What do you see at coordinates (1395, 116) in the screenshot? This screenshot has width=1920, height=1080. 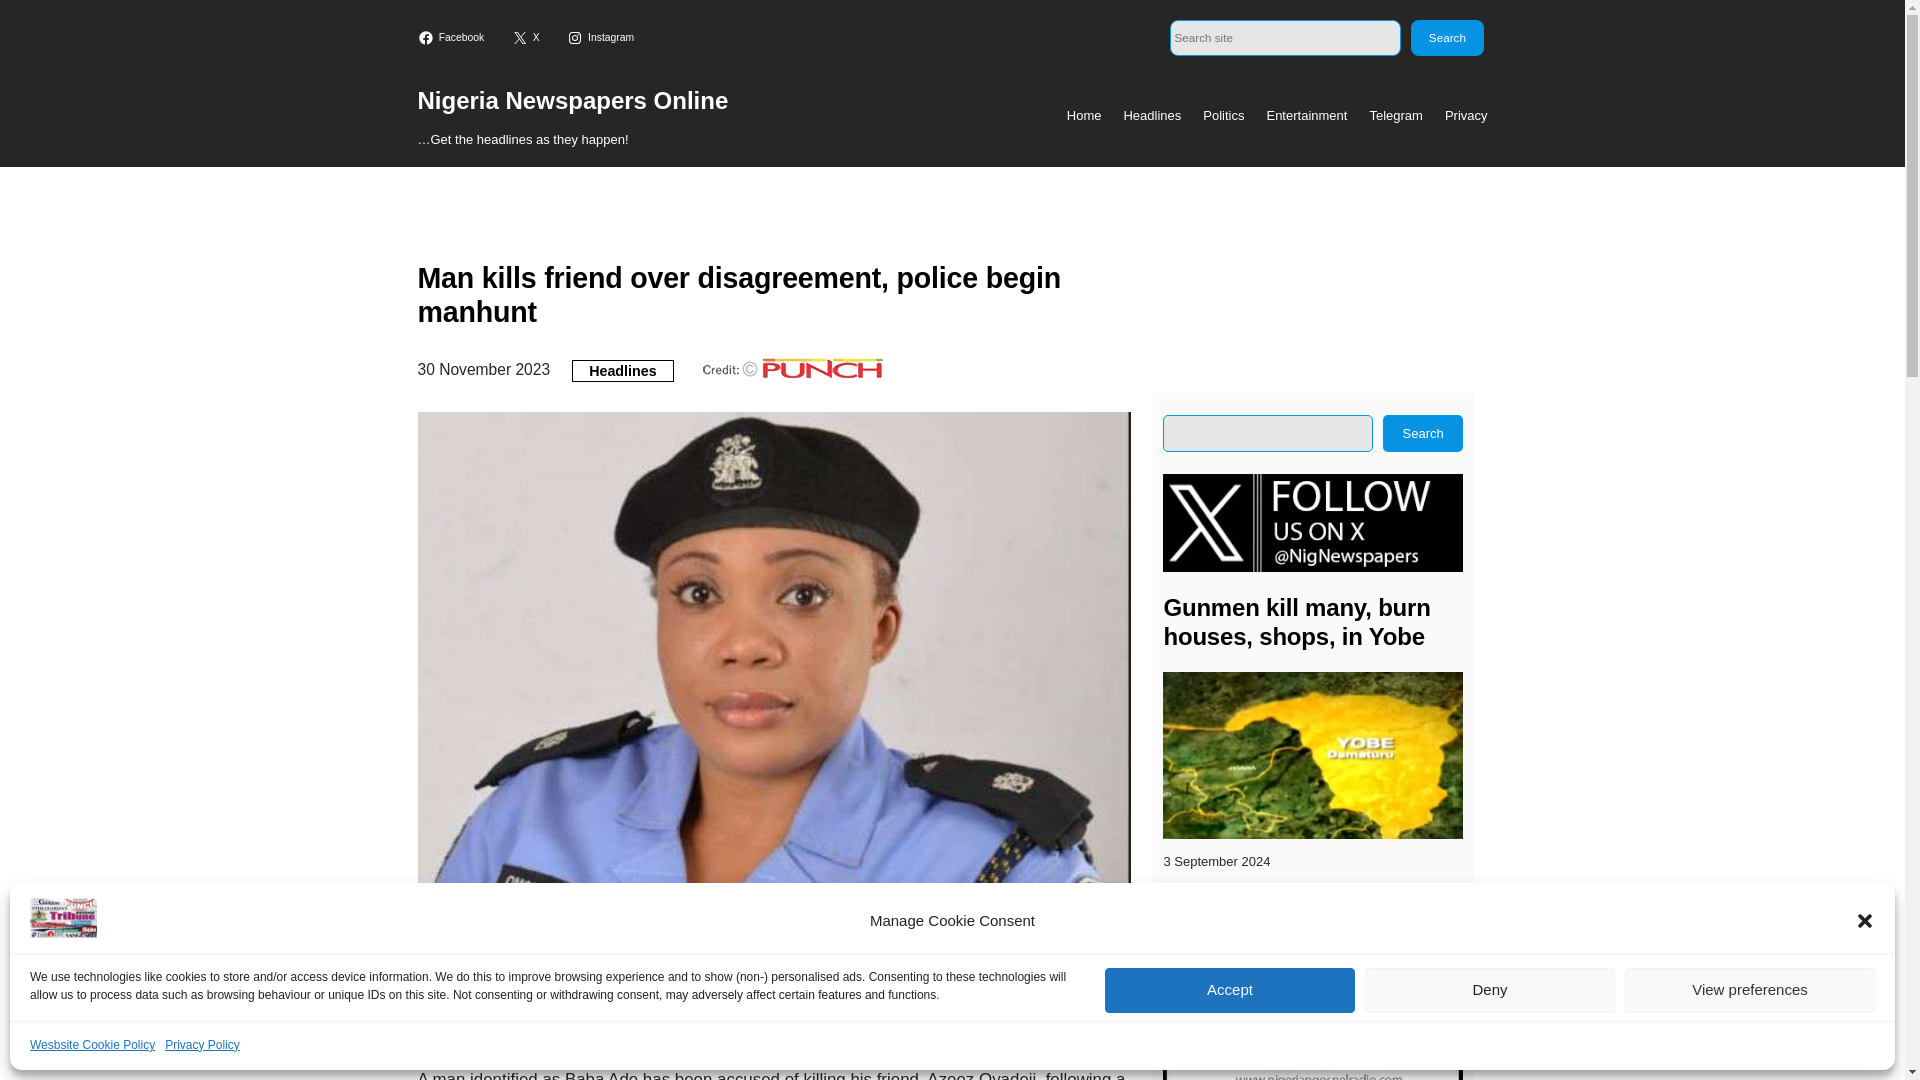 I see `Telegram` at bounding box center [1395, 116].